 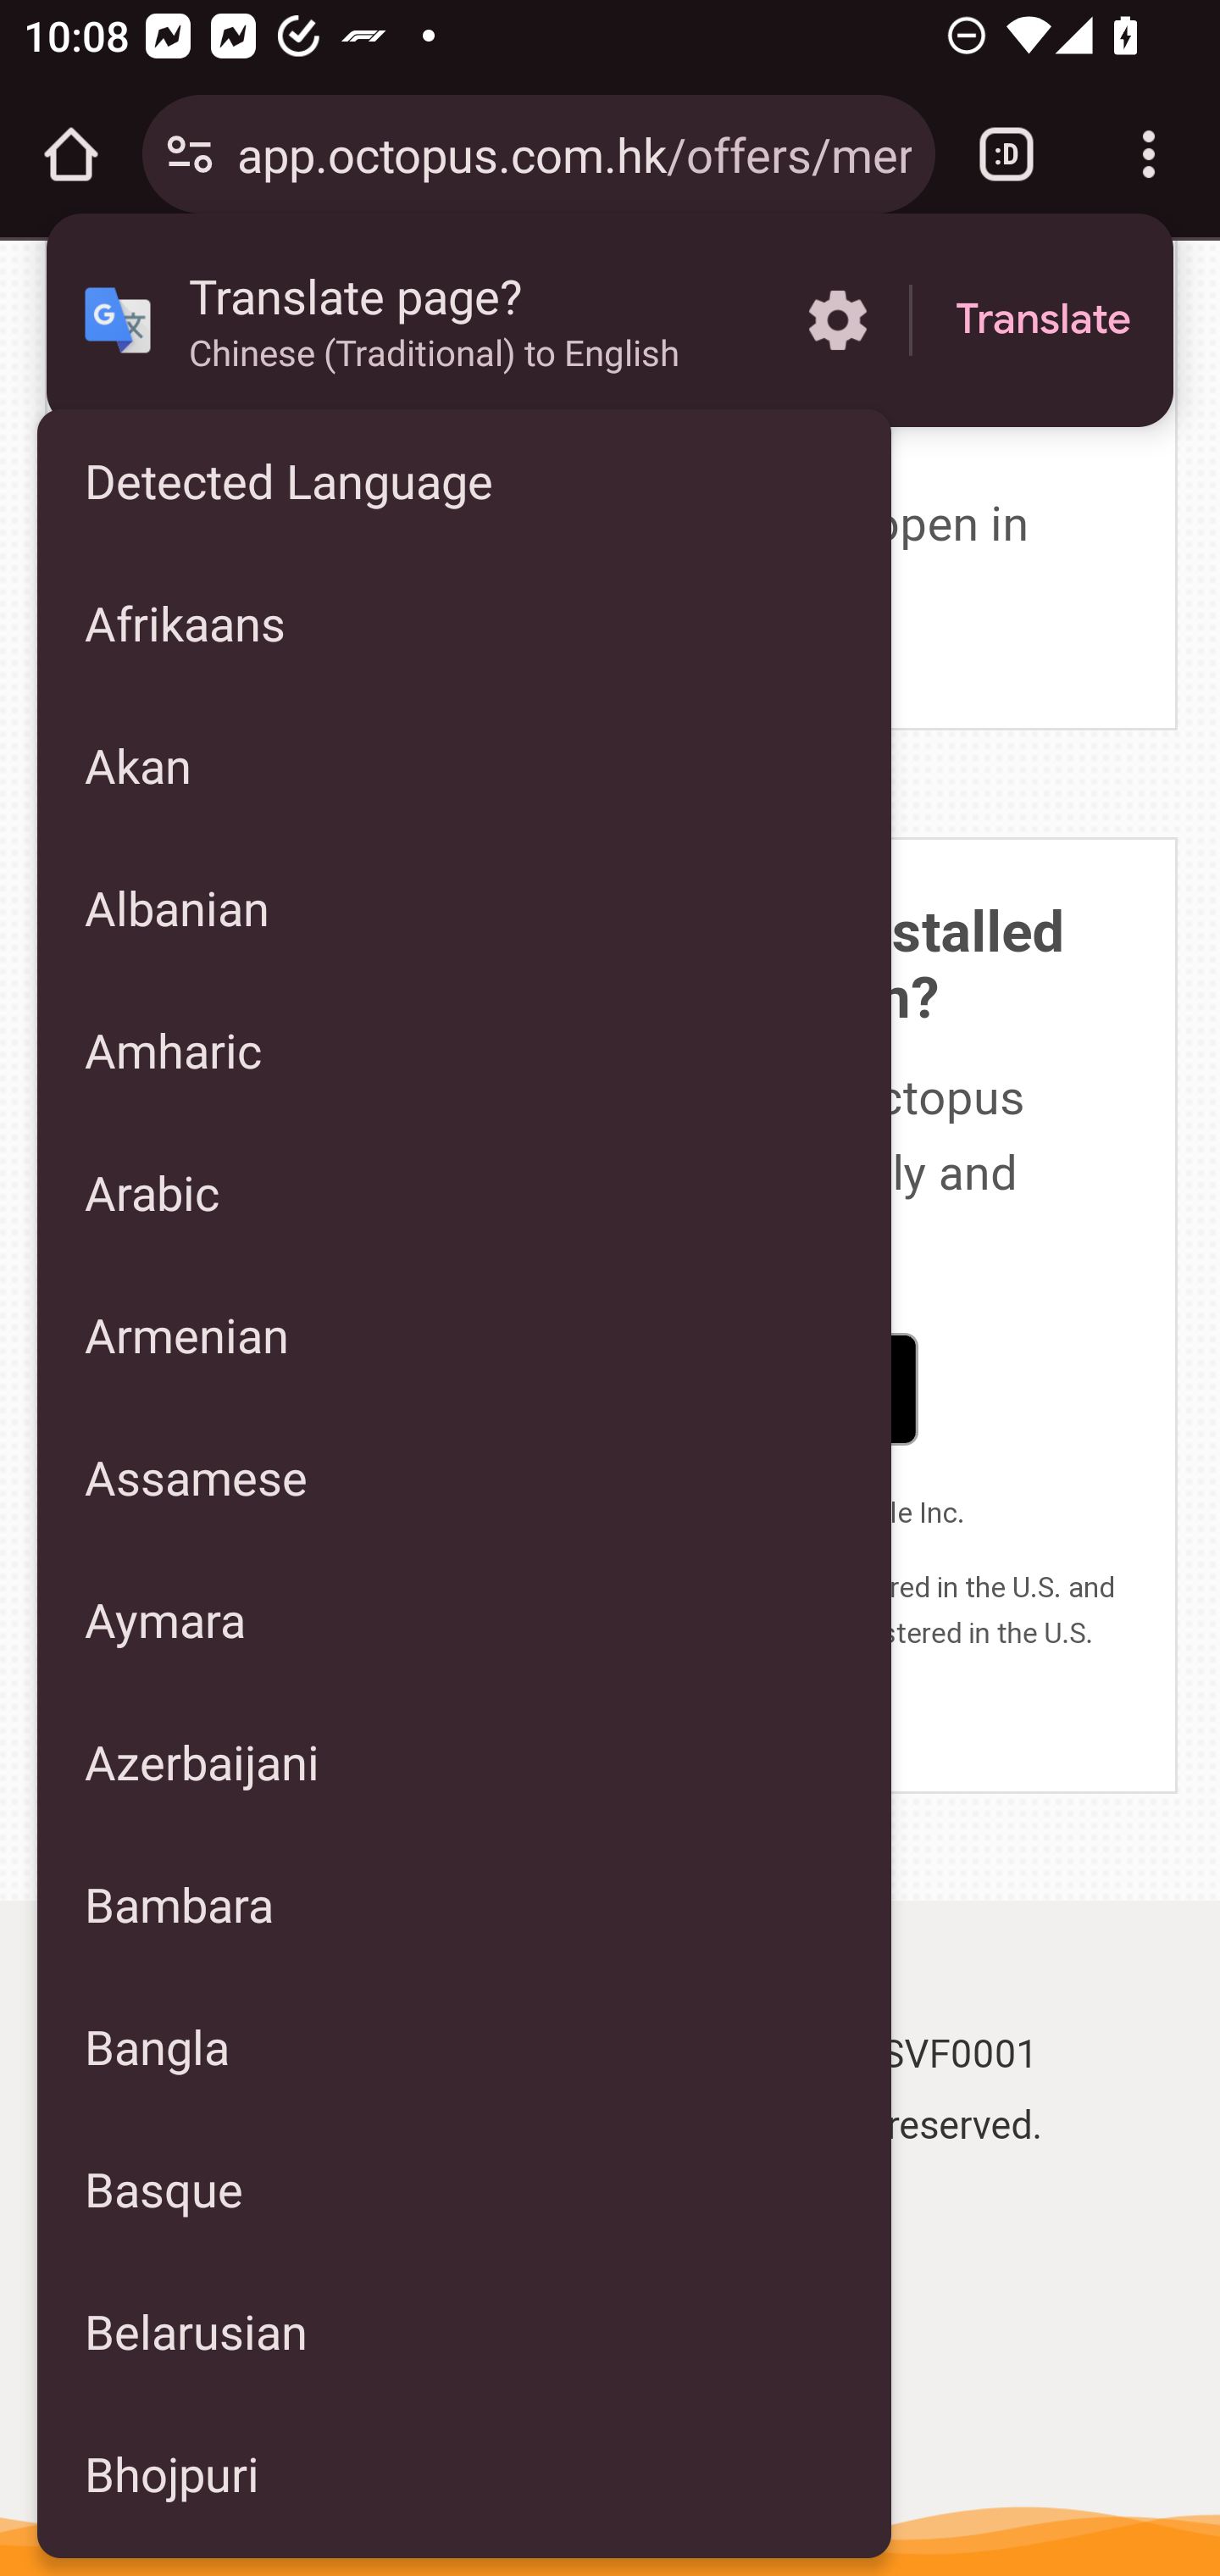 I want to click on Amharic, so click(x=464, y=1049).